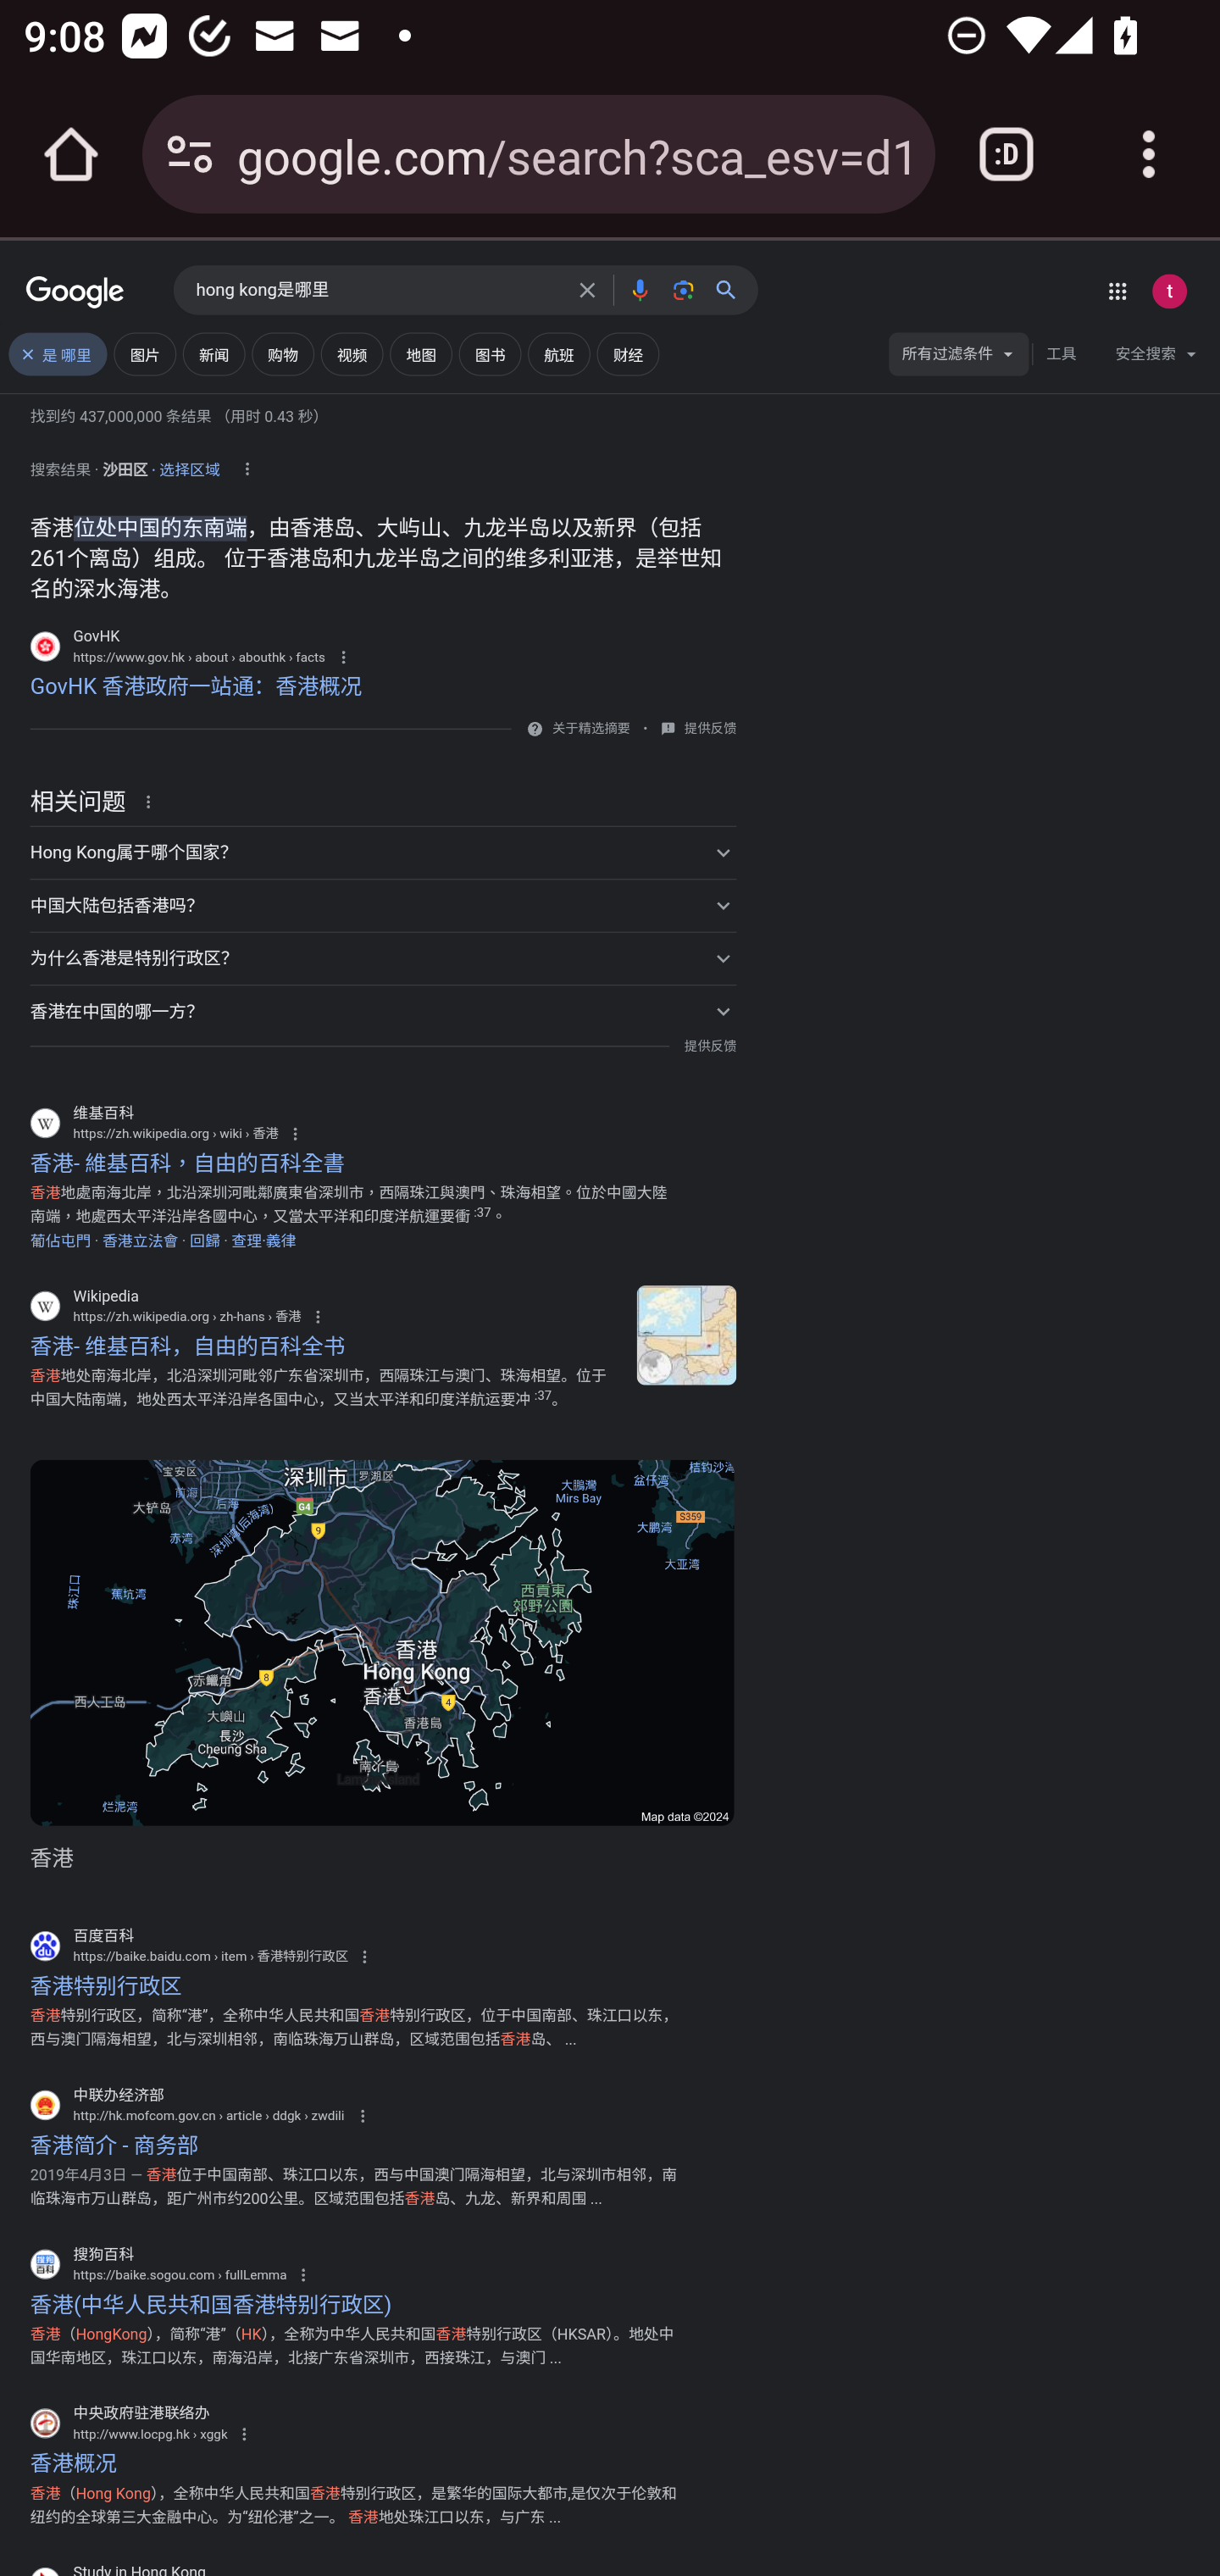  I want to click on 清除, so click(587, 290).